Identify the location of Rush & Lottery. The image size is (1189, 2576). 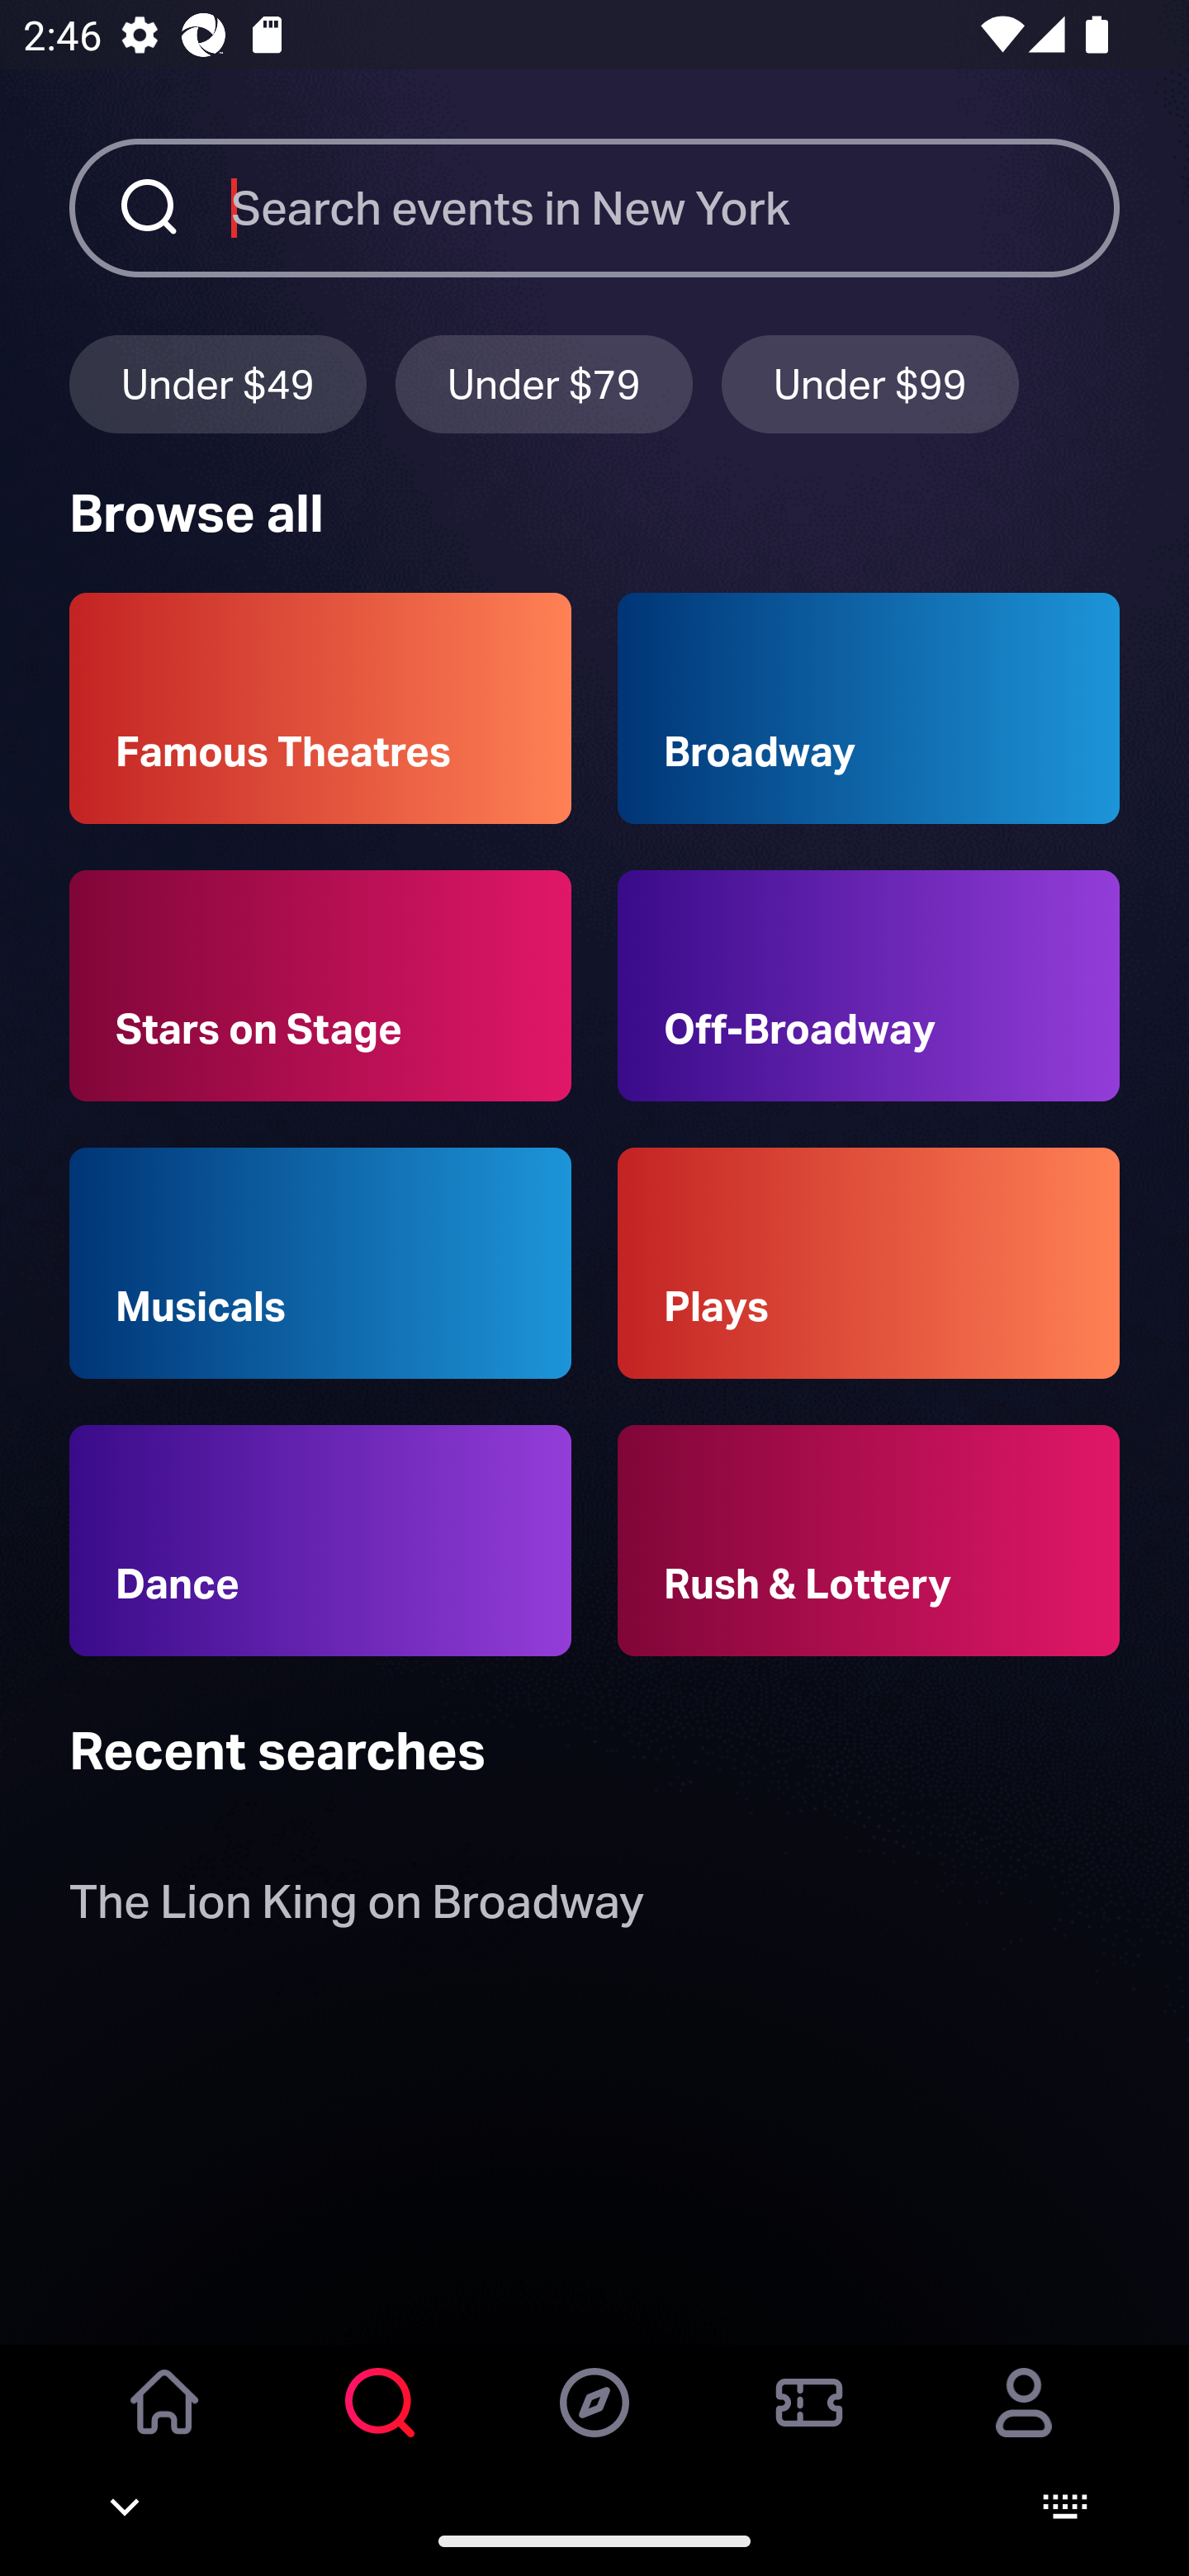
(869, 1541).